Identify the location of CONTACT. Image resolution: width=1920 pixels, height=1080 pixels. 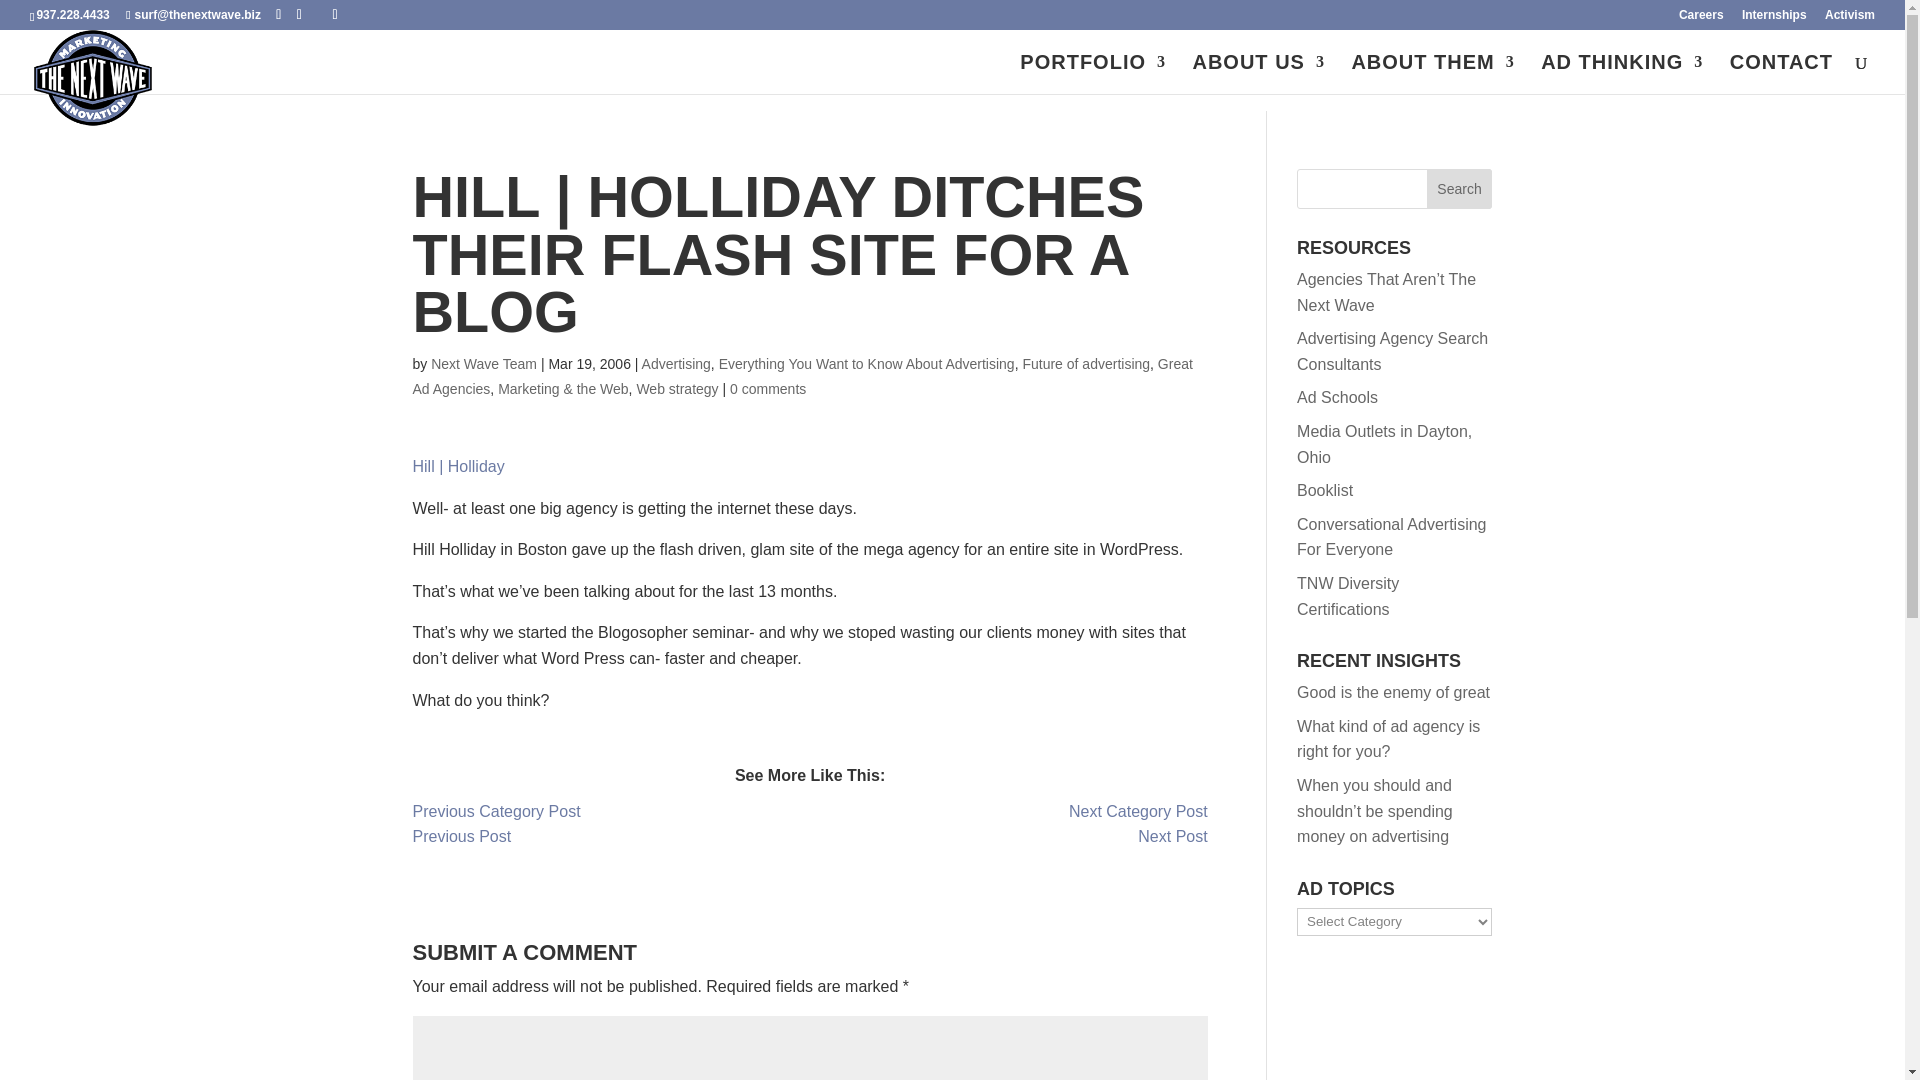
(1781, 74).